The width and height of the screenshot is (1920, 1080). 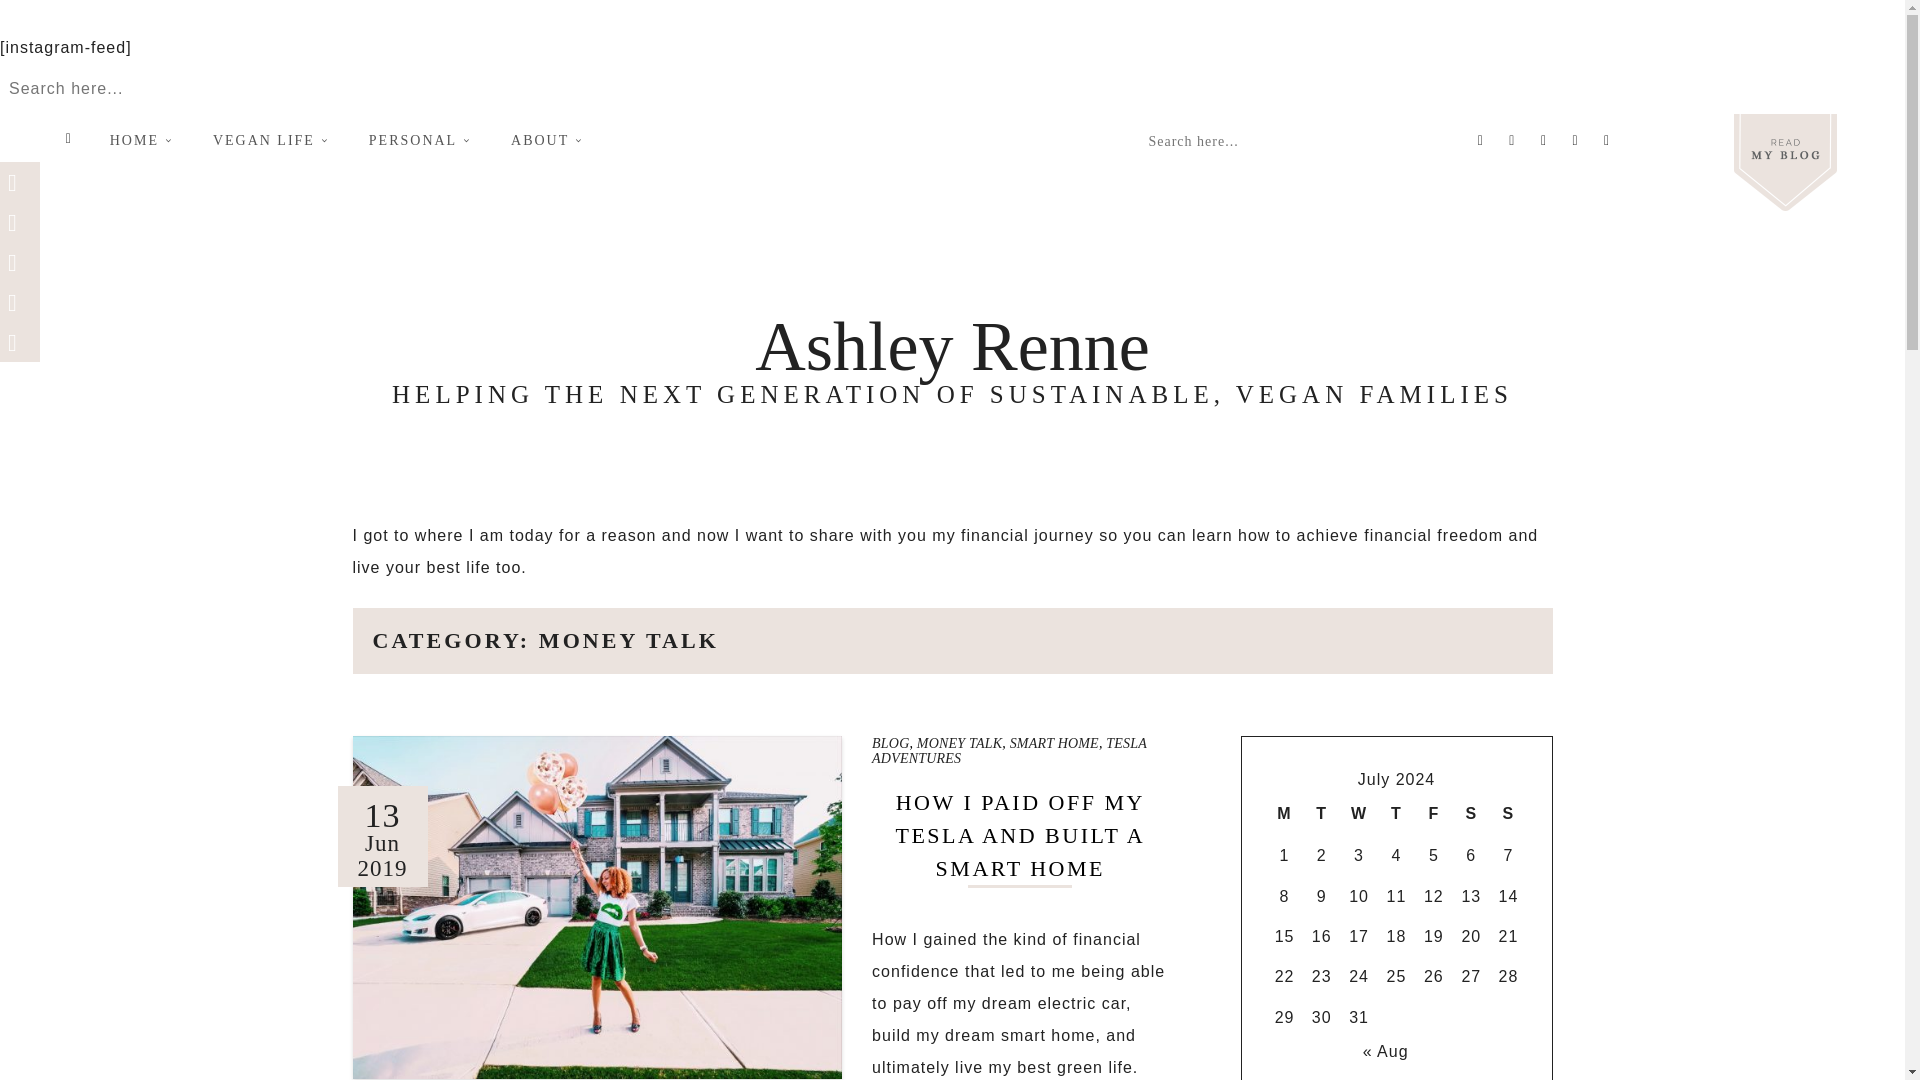 I want to click on SMART HOME, so click(x=1054, y=742).